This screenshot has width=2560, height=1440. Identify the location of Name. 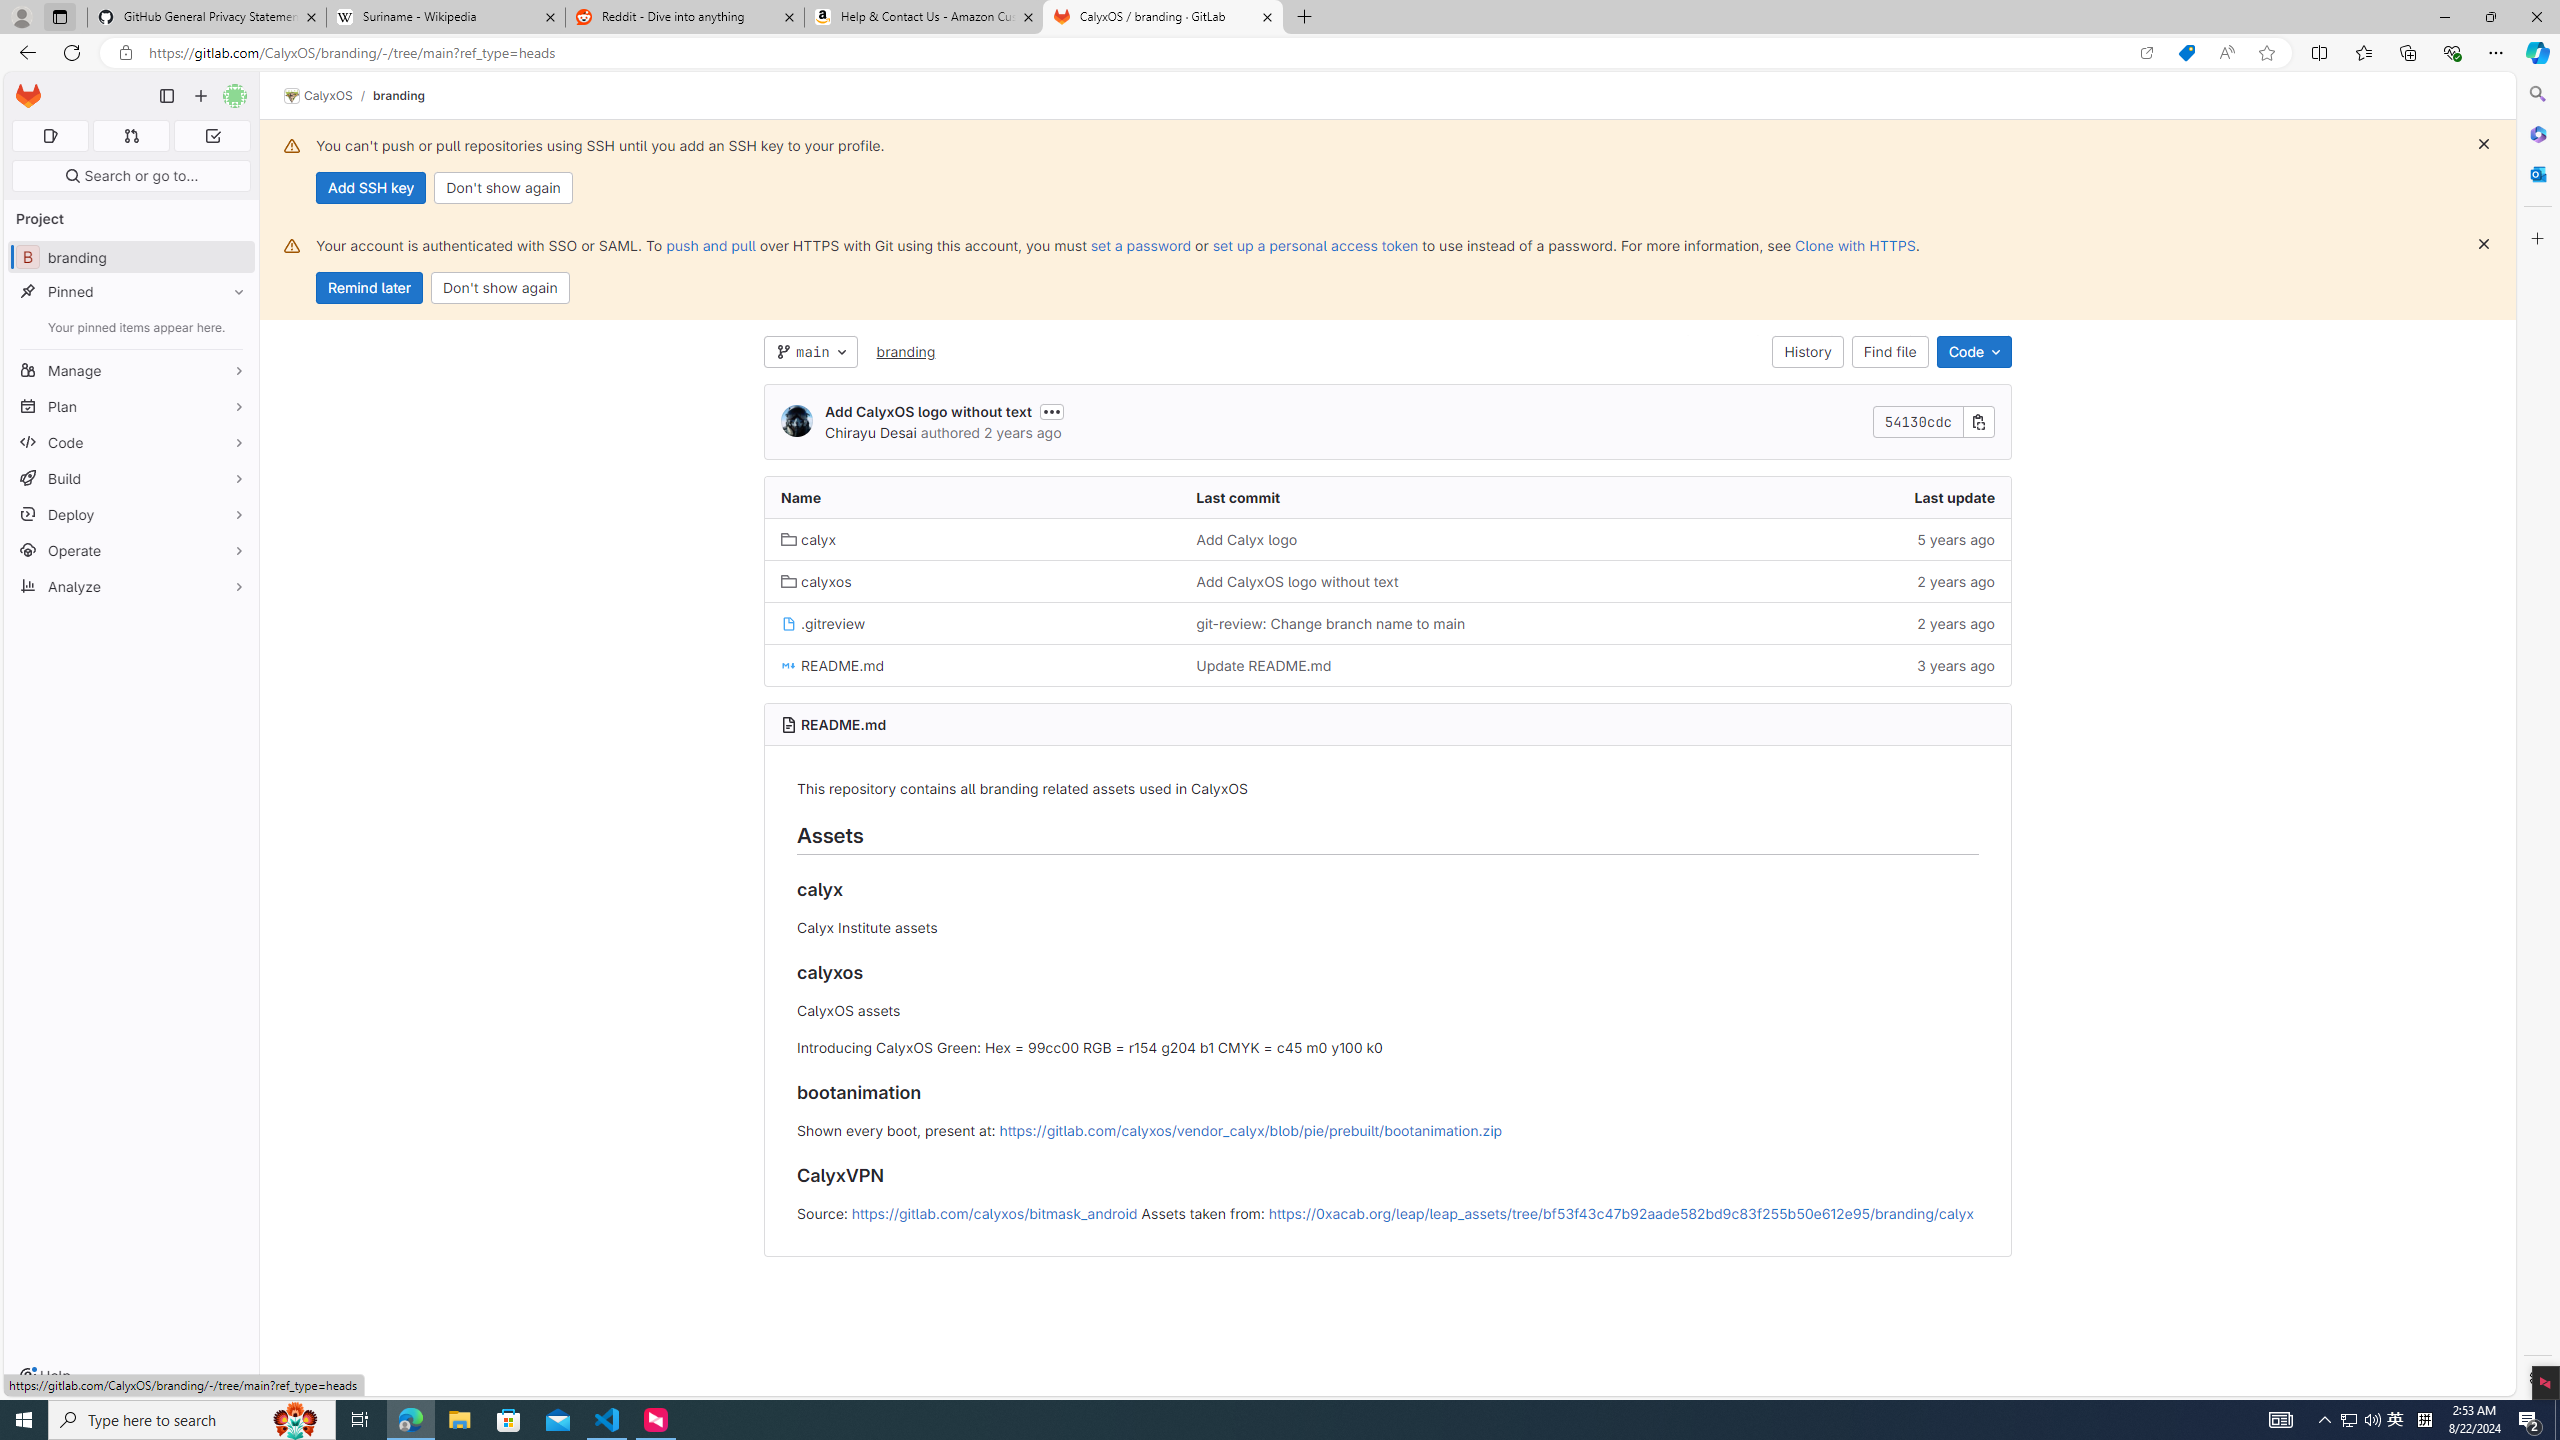
(972, 497).